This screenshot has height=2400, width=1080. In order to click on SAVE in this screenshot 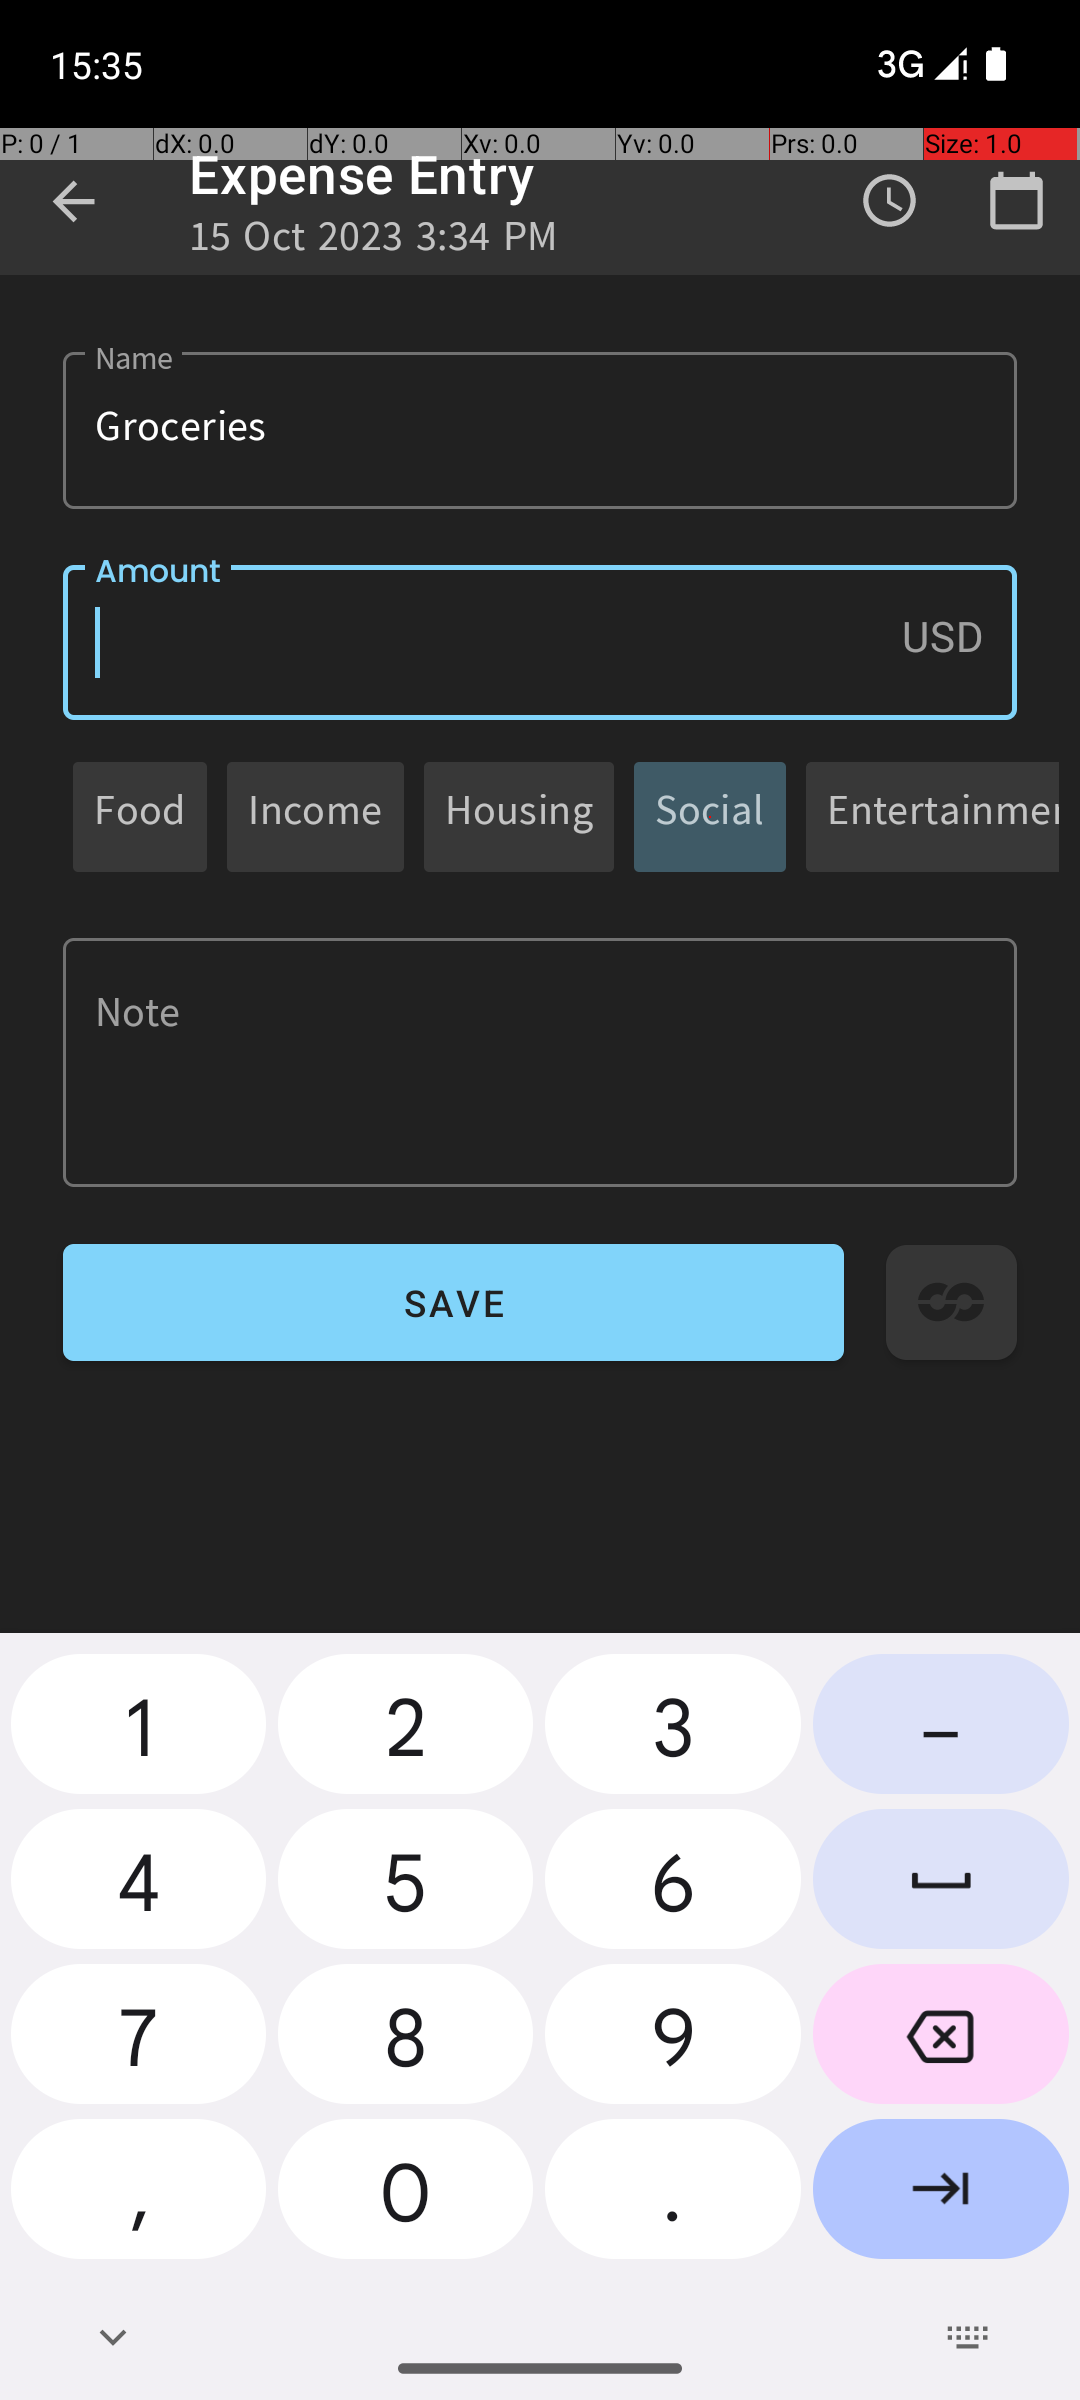, I will do `click(454, 1302)`.